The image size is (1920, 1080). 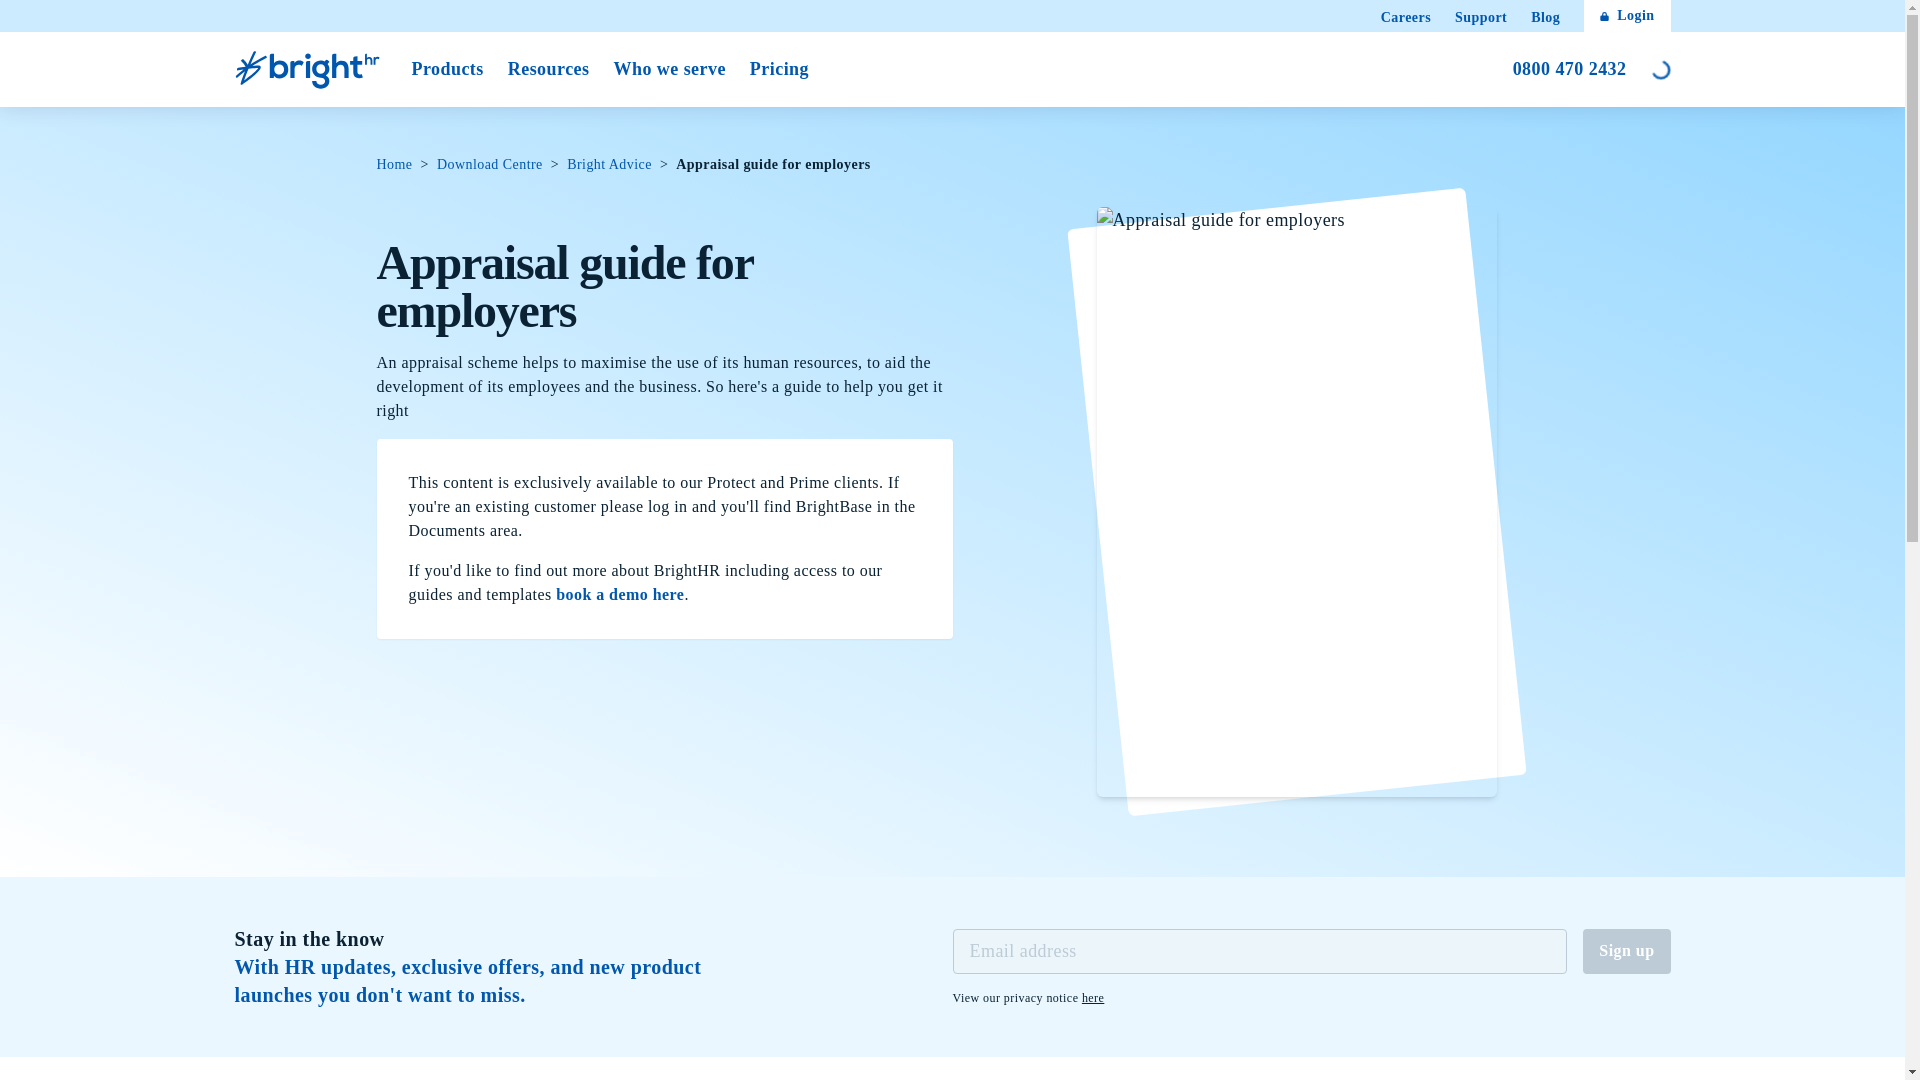 What do you see at coordinates (1627, 16) in the screenshot?
I see `0800 470 2432` at bounding box center [1627, 16].